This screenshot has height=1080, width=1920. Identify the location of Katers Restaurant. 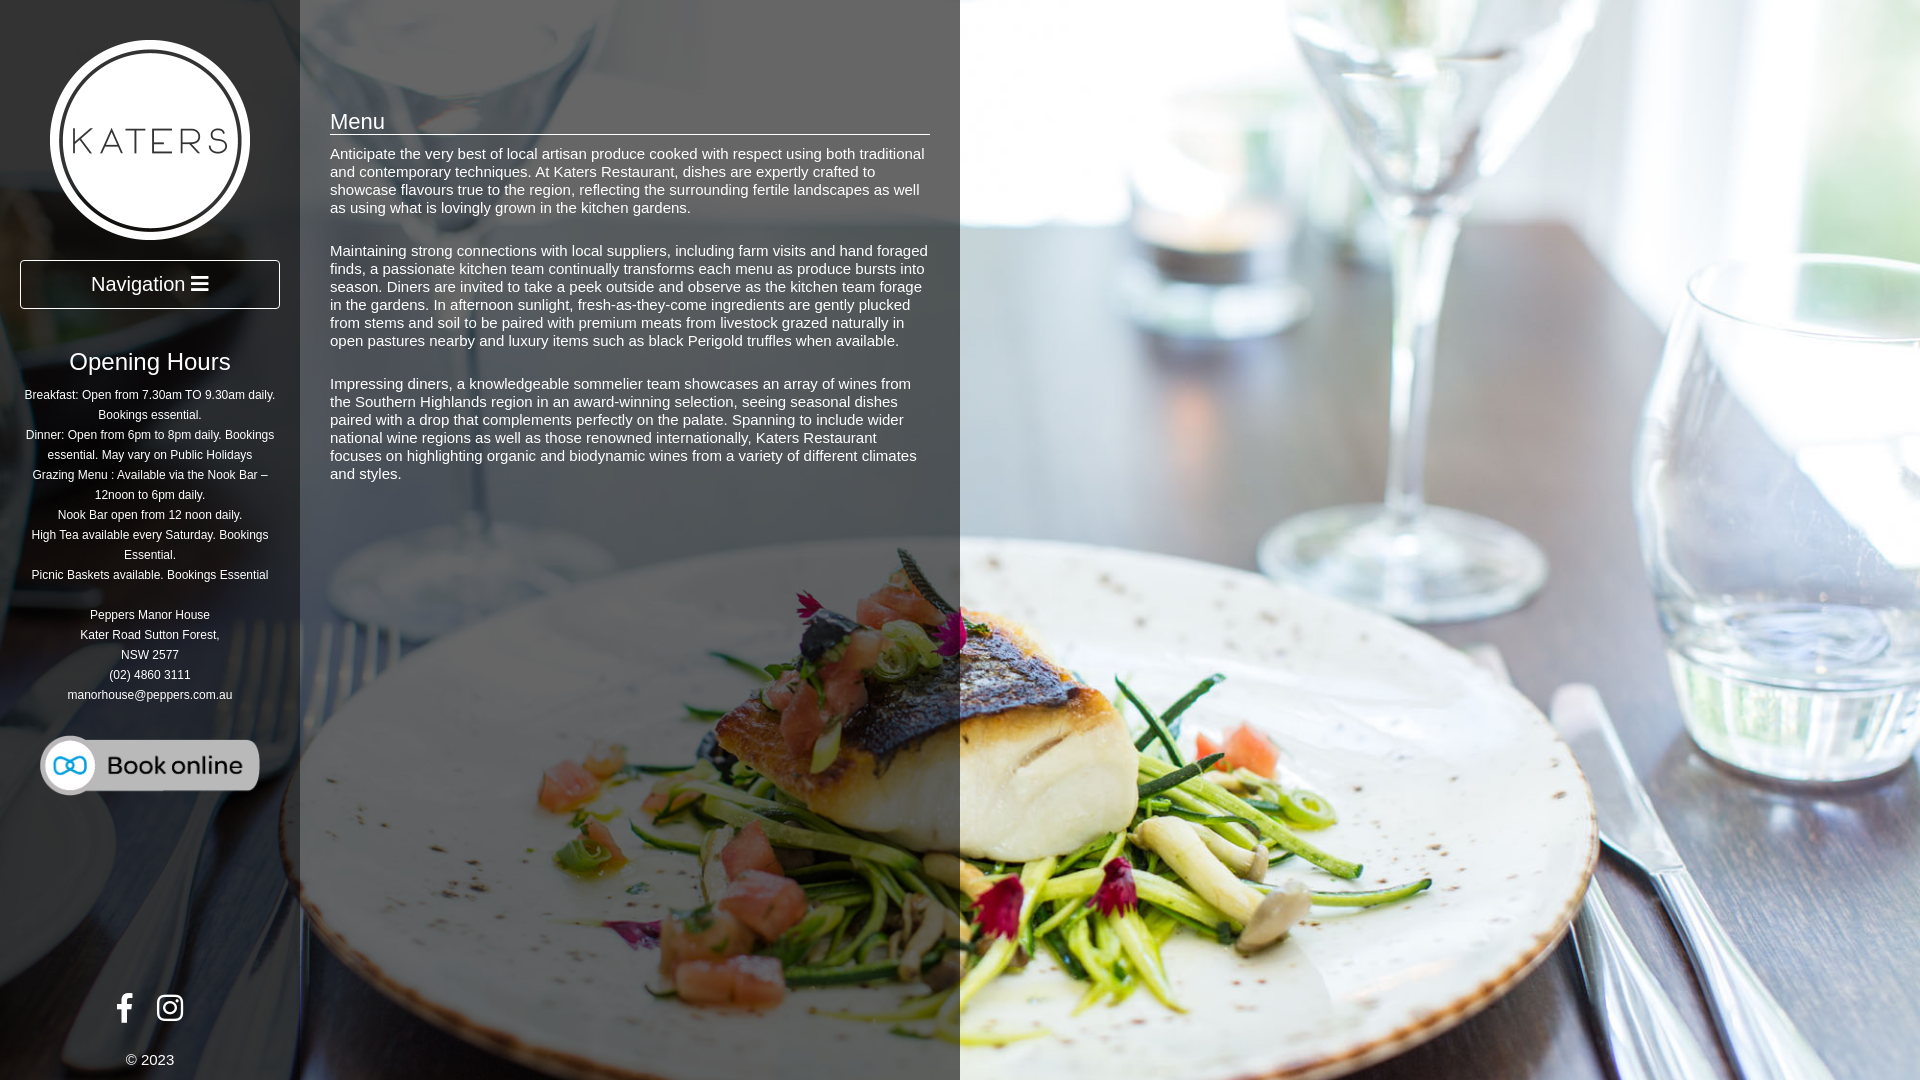
(150, 138).